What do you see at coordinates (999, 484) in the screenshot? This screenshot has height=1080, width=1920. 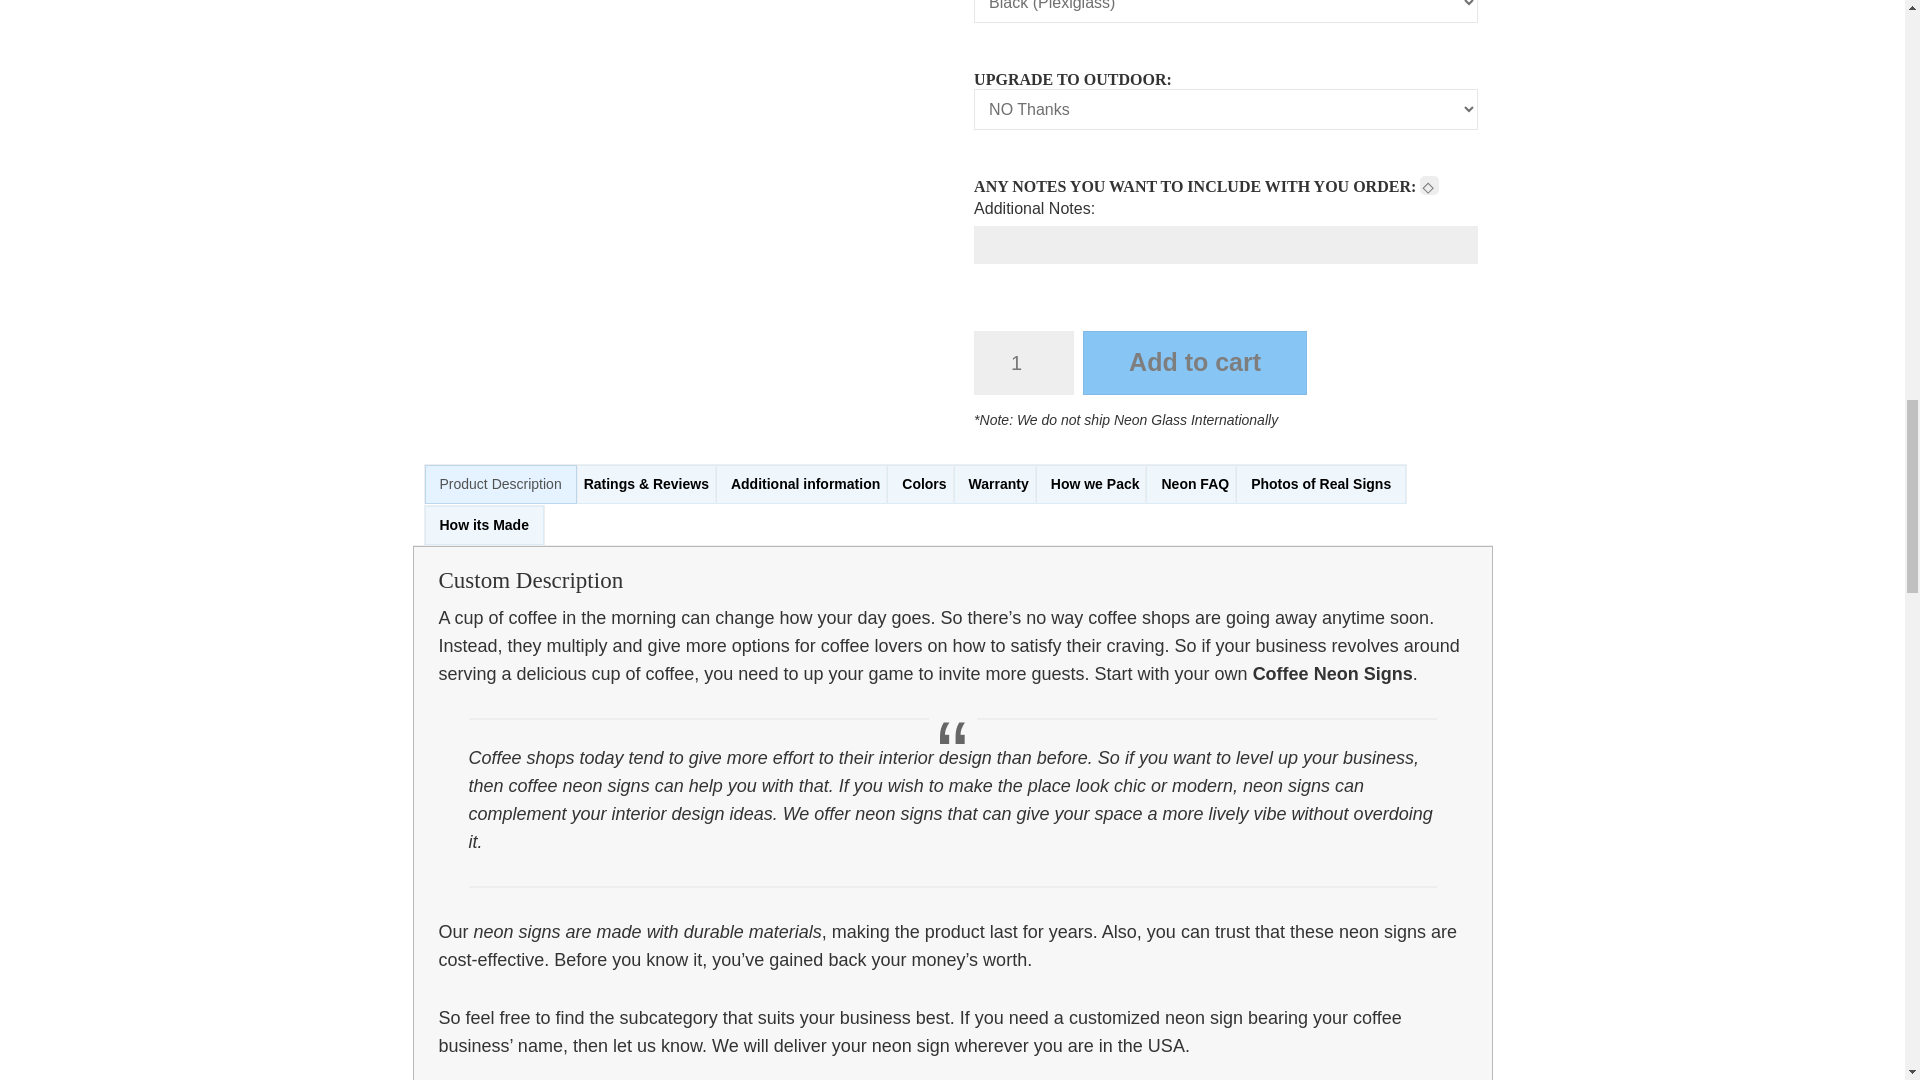 I see `Warranty` at bounding box center [999, 484].